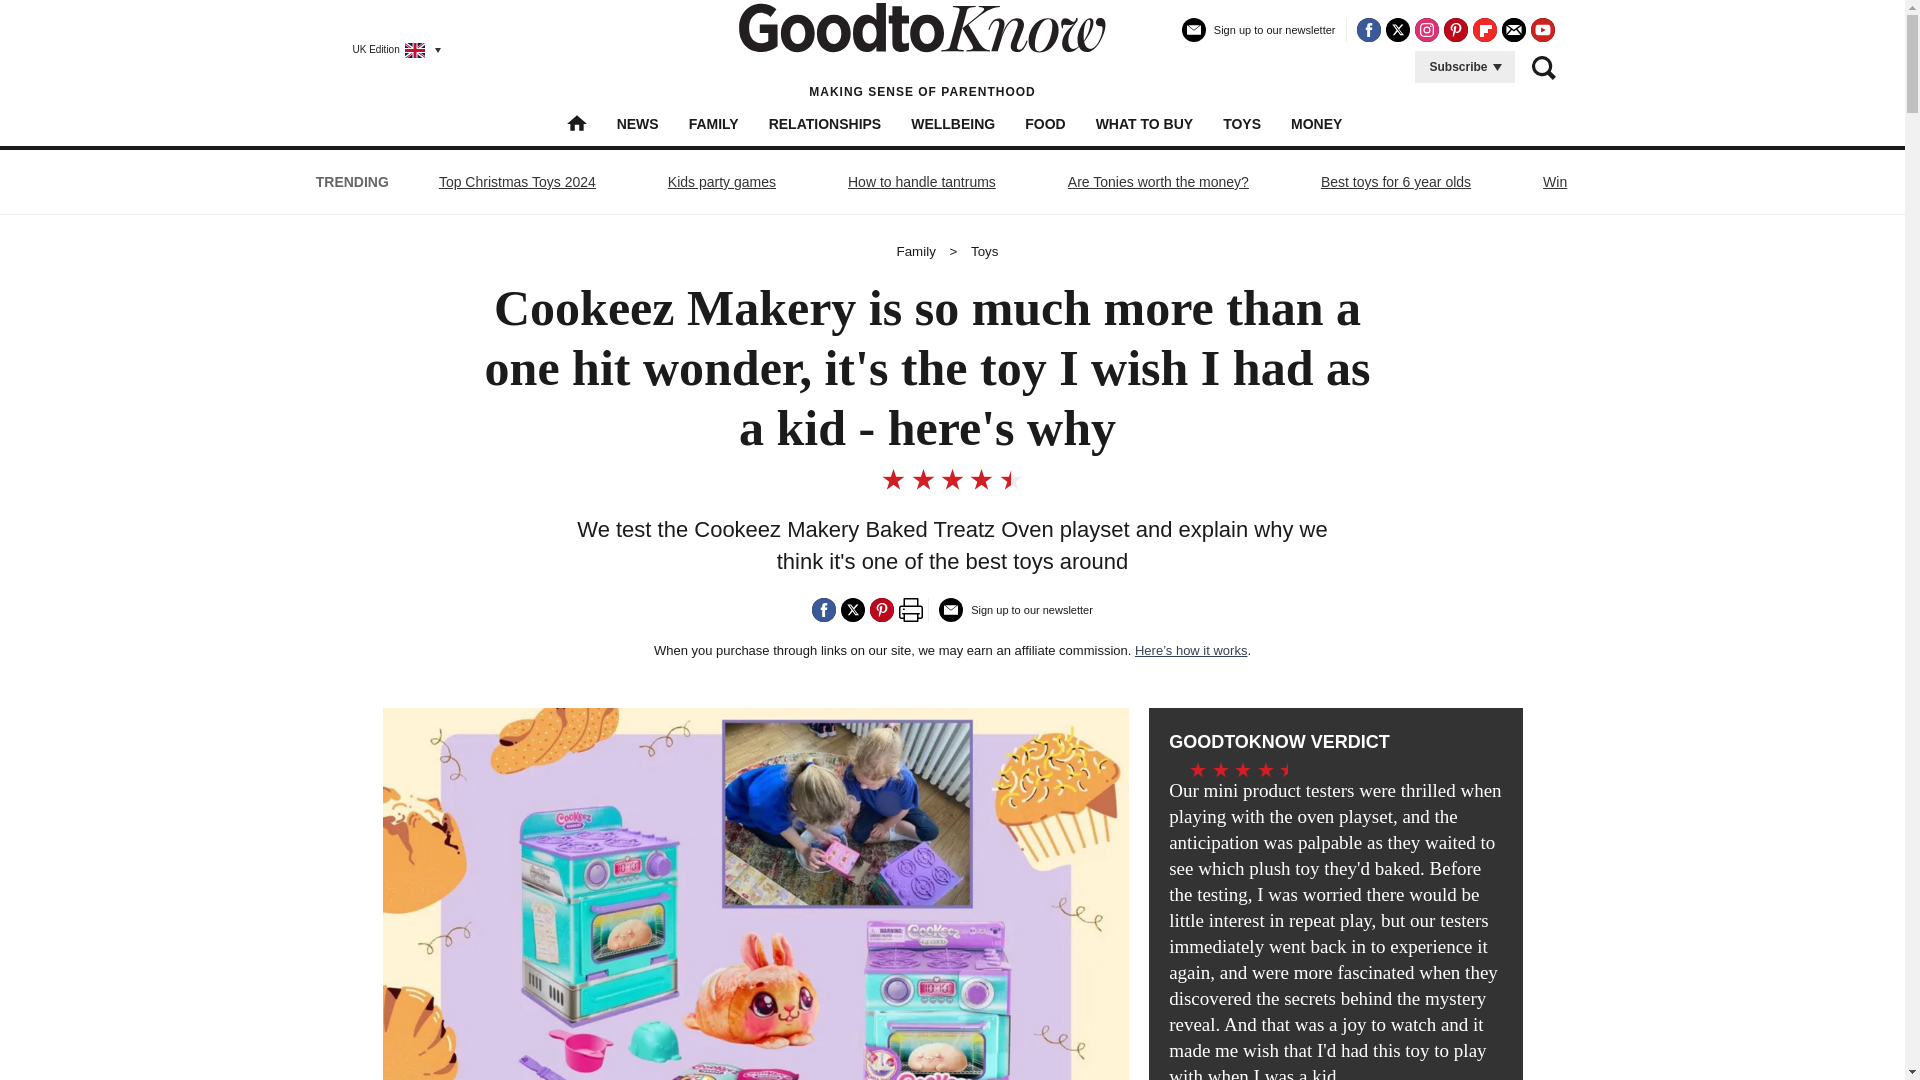 The width and height of the screenshot is (1920, 1080). I want to click on How to handle tantrums, so click(921, 182).